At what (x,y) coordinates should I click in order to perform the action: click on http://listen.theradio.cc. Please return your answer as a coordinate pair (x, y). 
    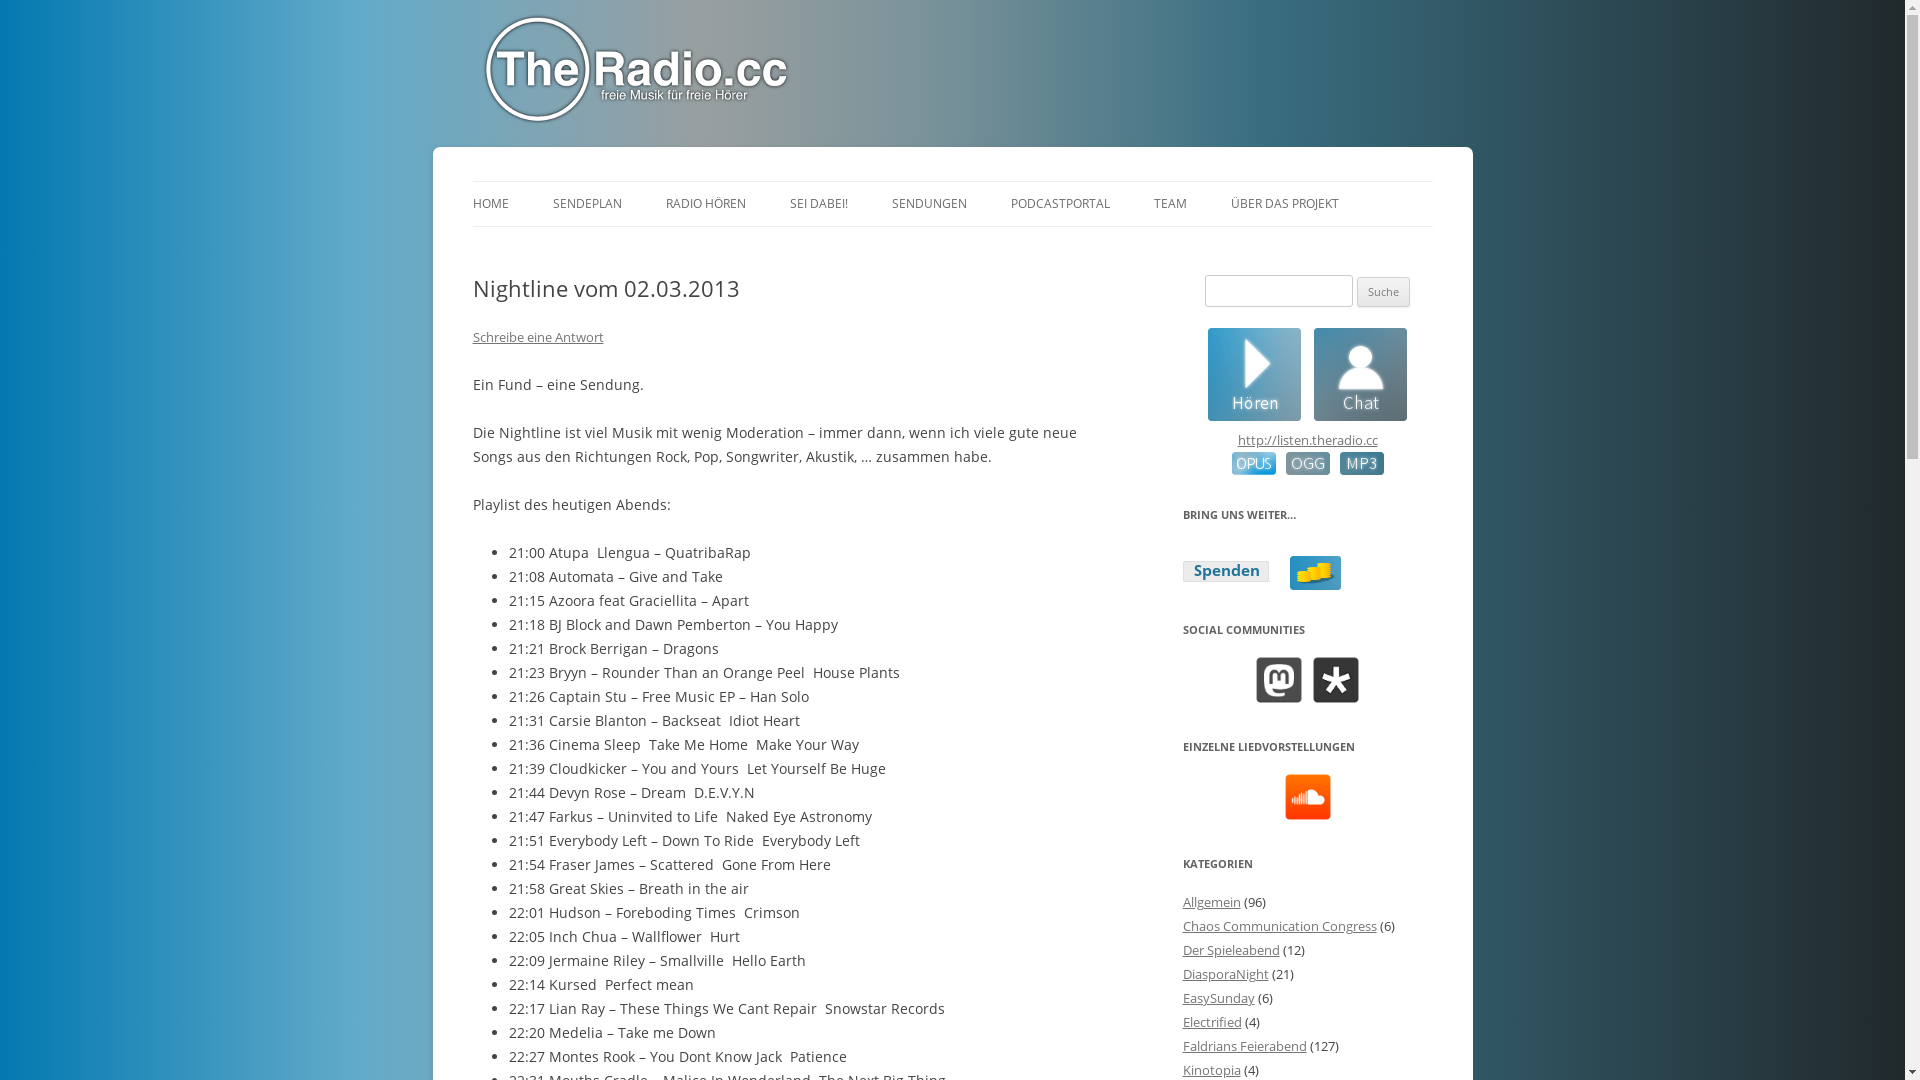
    Looking at the image, I should click on (1308, 440).